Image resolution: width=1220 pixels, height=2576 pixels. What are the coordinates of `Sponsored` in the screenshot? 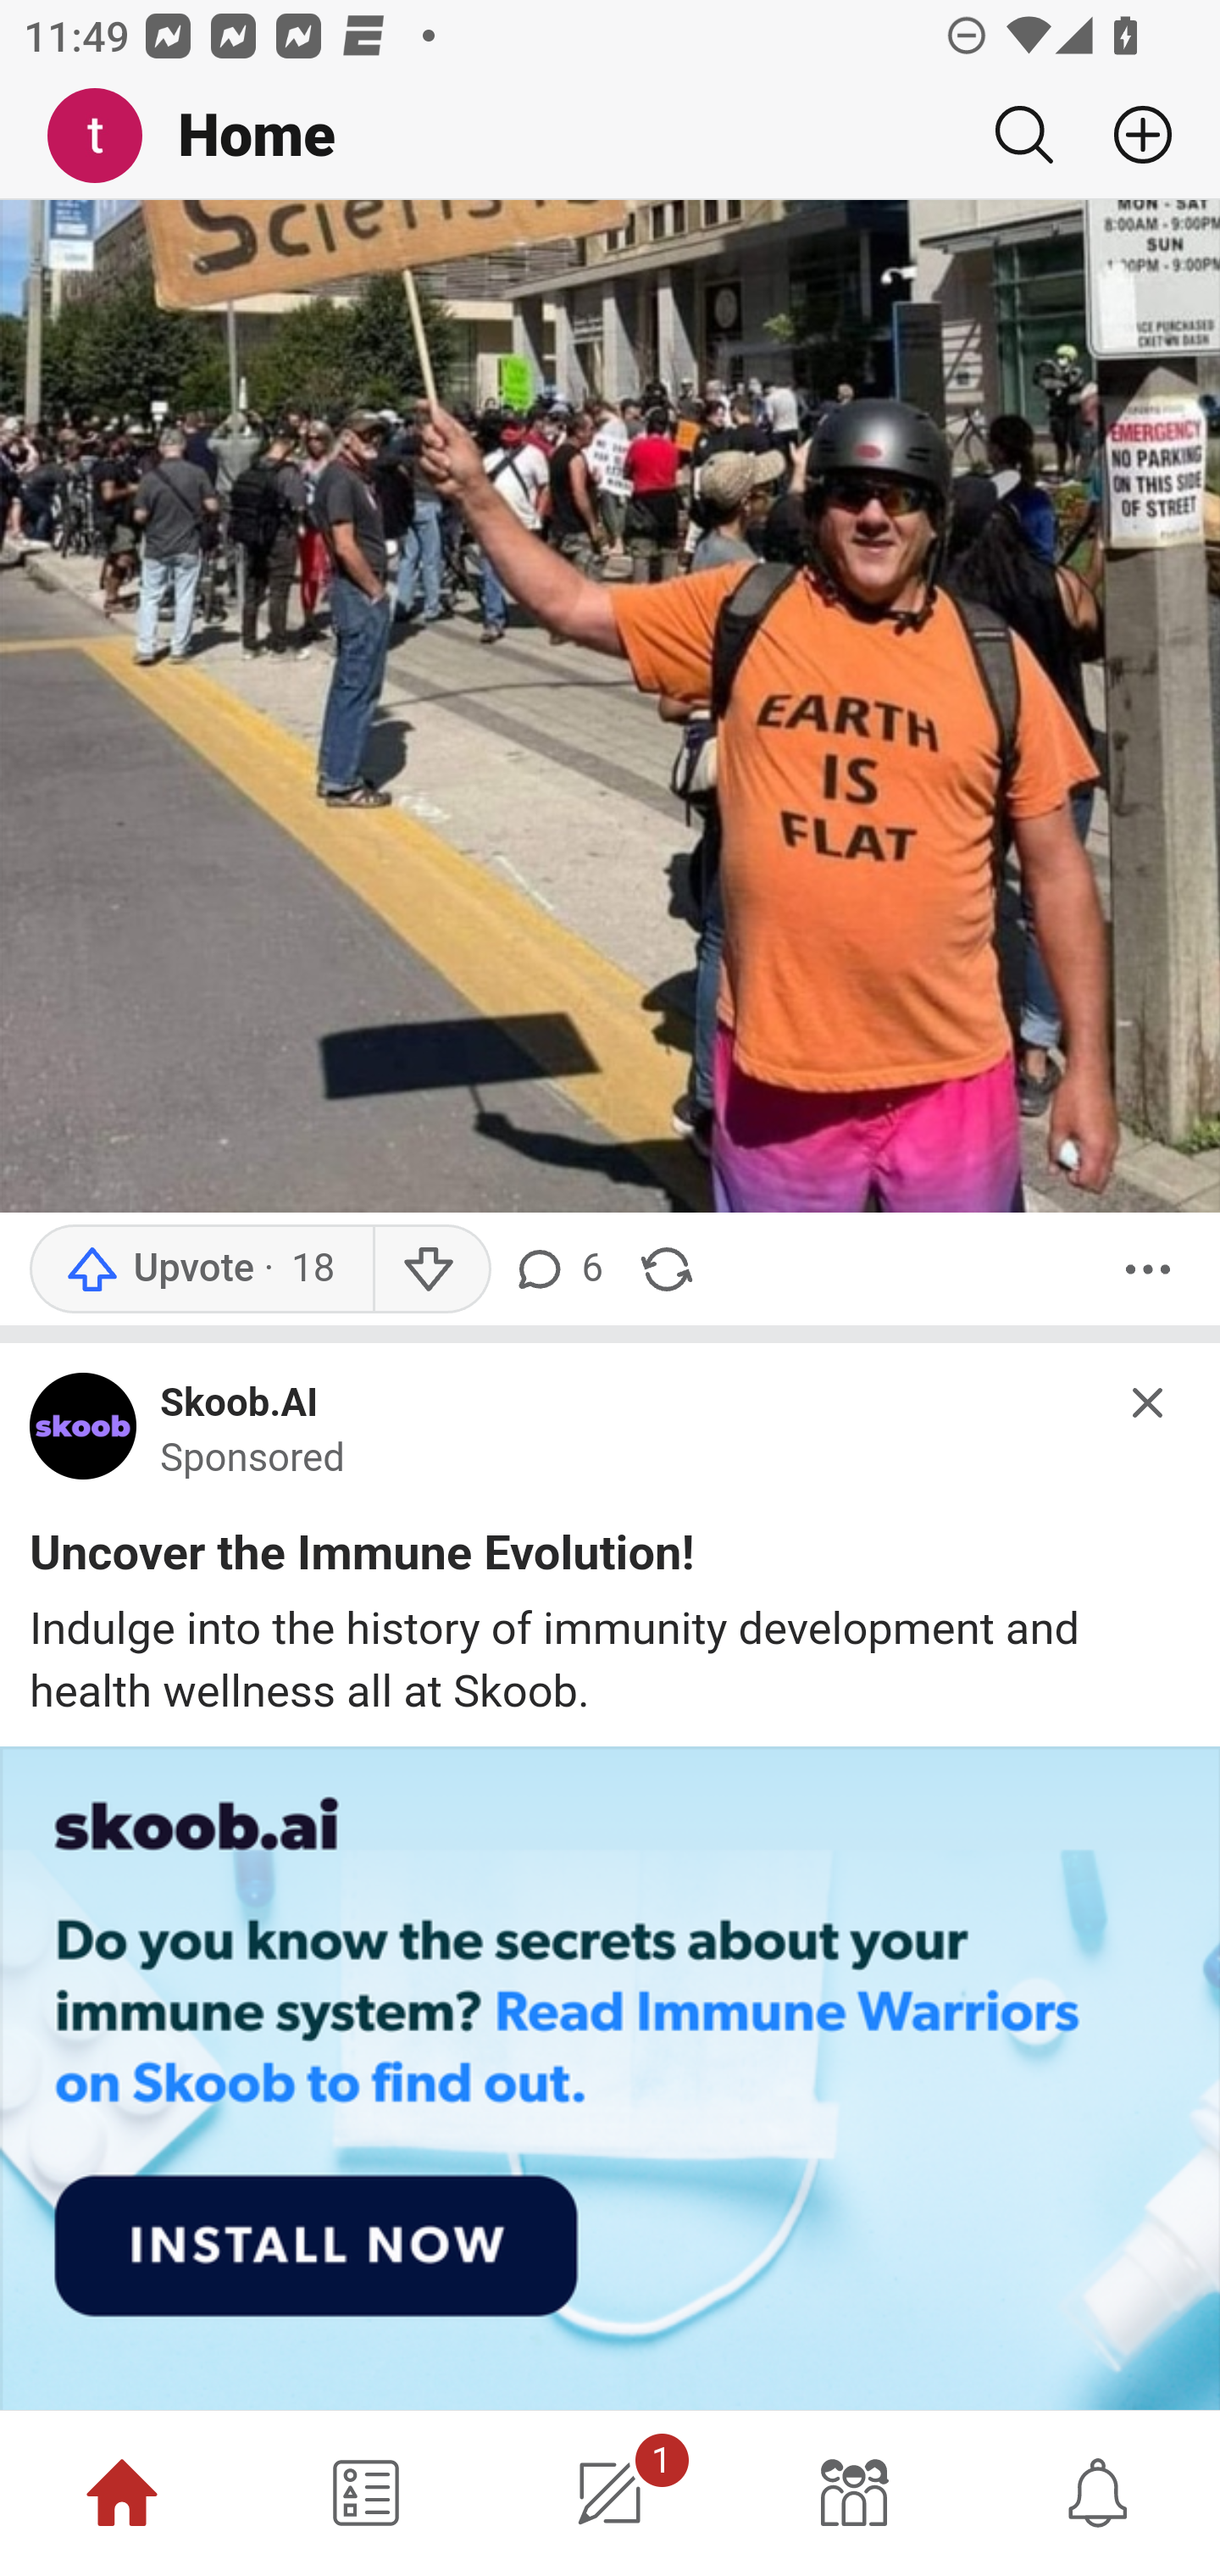 It's located at (252, 1457).